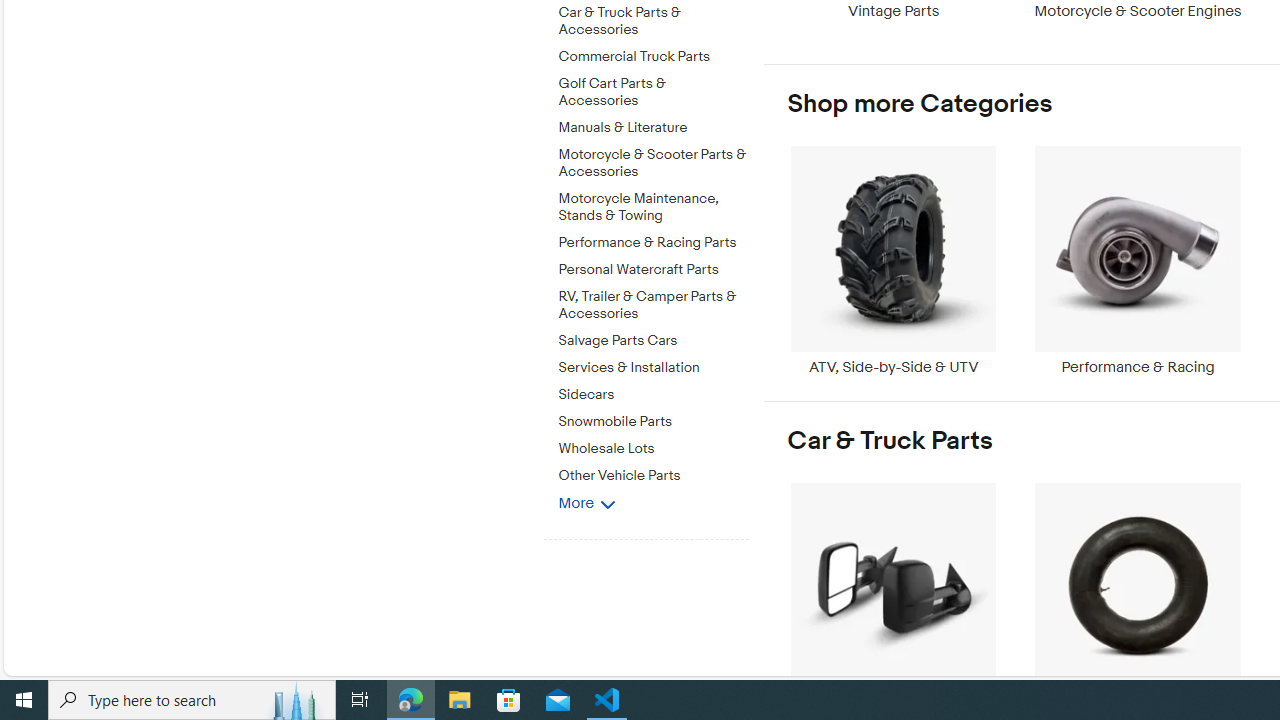  What do you see at coordinates (653, 472) in the screenshot?
I see `Other Vehicle Parts` at bounding box center [653, 472].